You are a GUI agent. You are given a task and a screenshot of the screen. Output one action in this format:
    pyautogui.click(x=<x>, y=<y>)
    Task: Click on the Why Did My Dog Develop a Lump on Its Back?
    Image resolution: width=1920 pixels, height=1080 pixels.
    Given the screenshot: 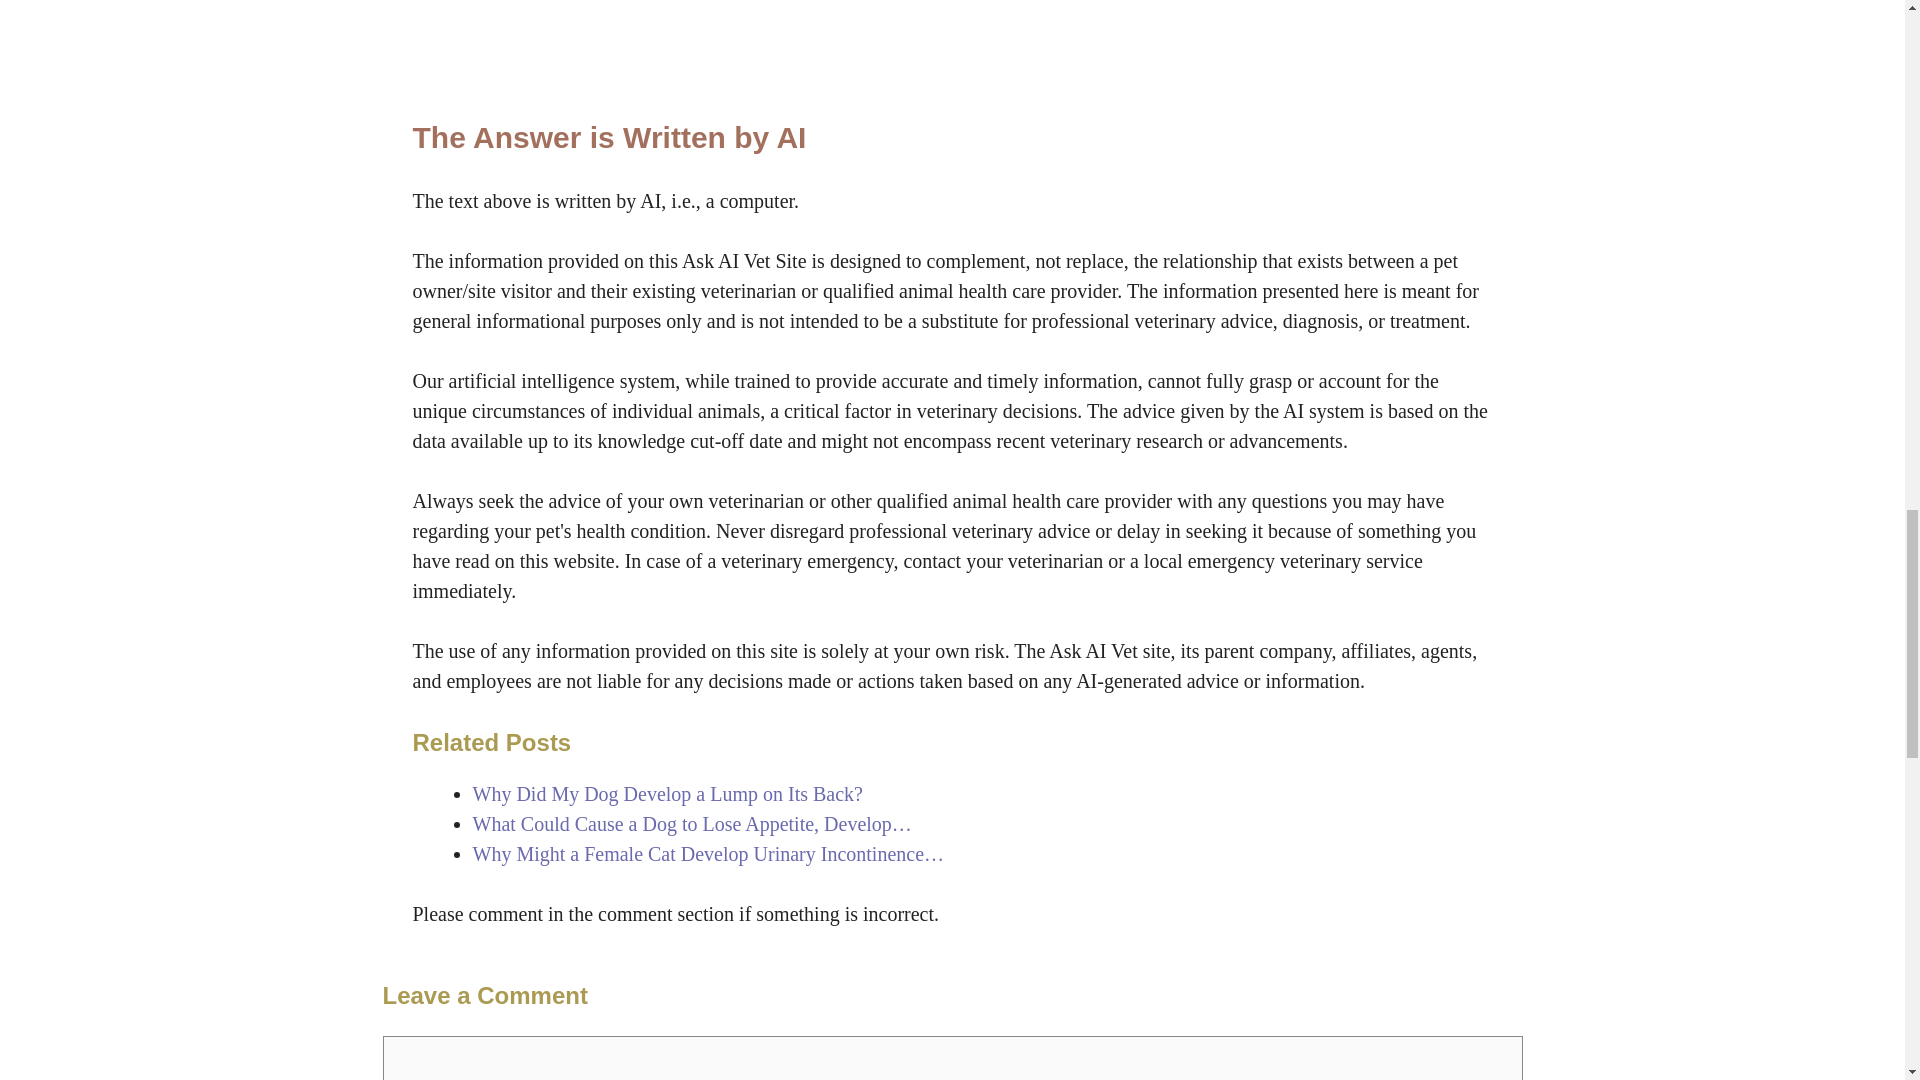 What is the action you would take?
    pyautogui.click(x=667, y=794)
    